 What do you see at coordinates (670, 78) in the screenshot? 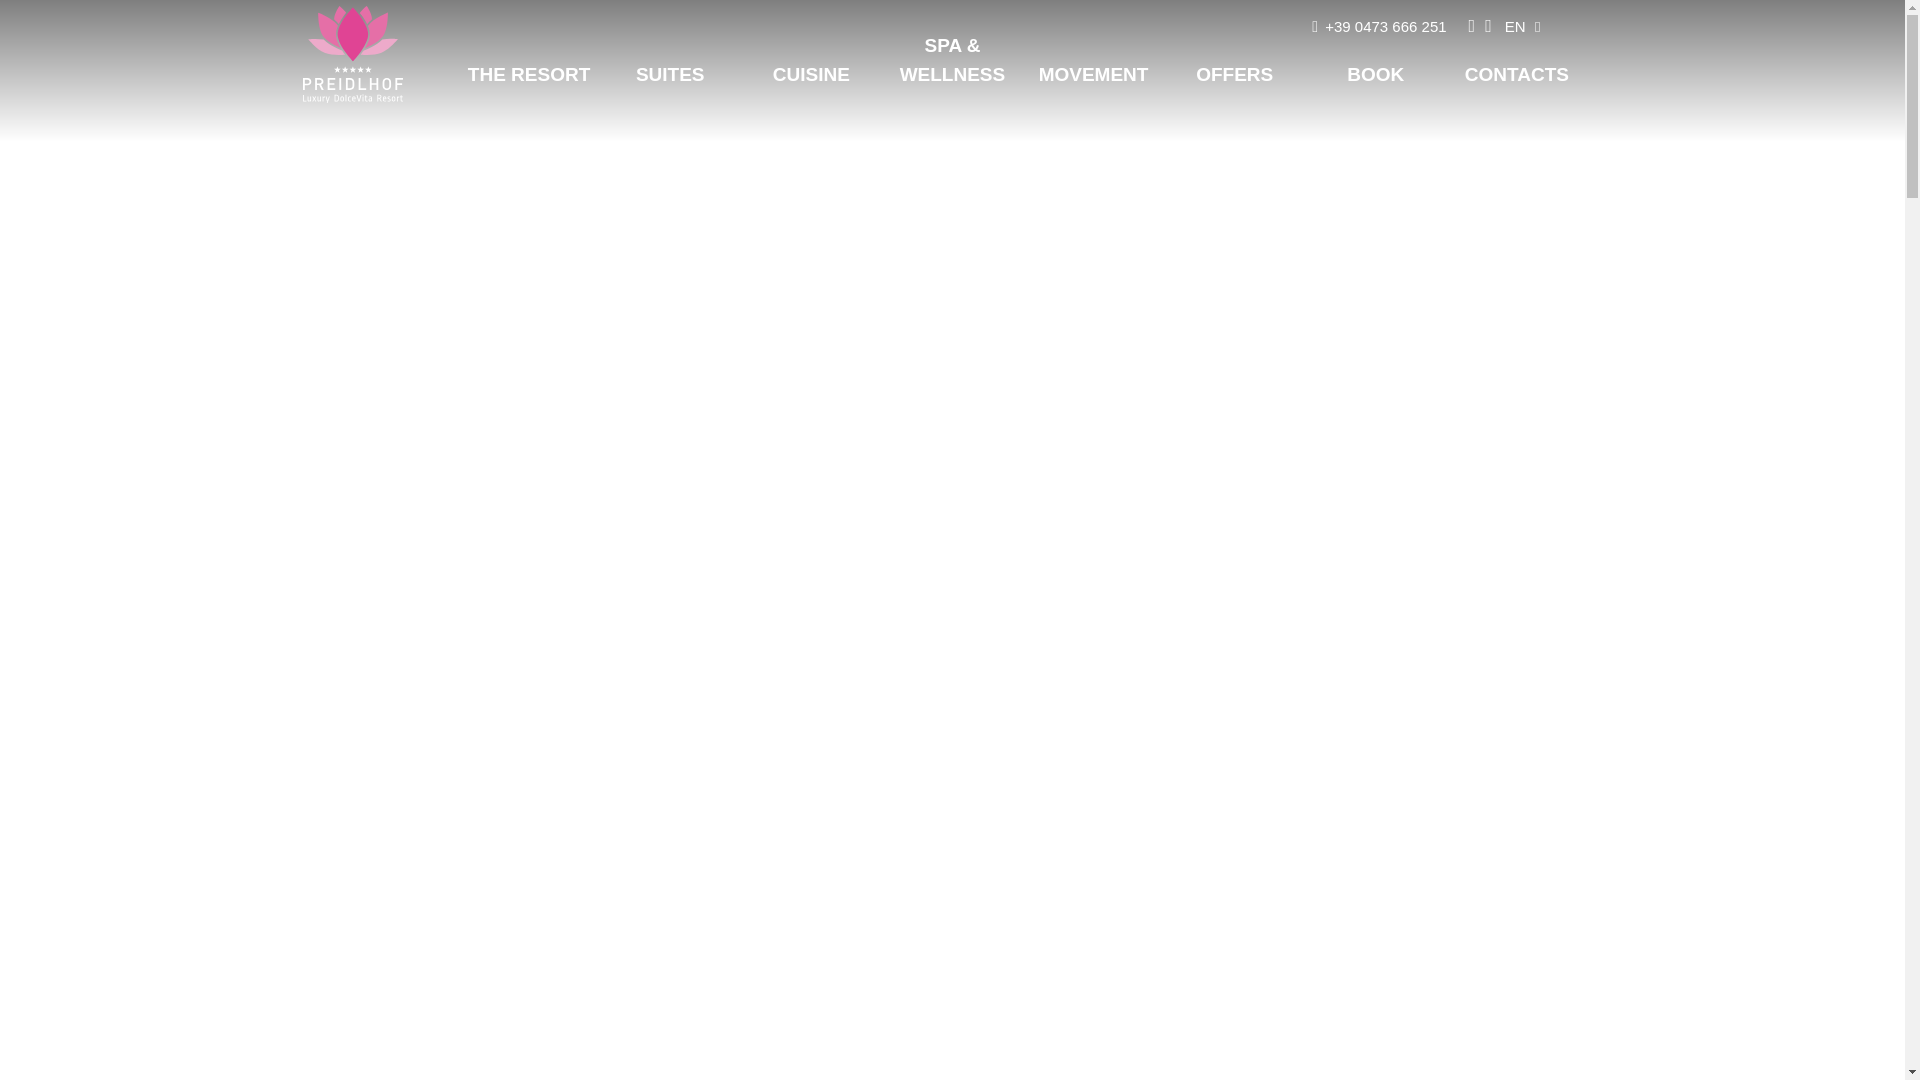
I see `SUITES` at bounding box center [670, 78].